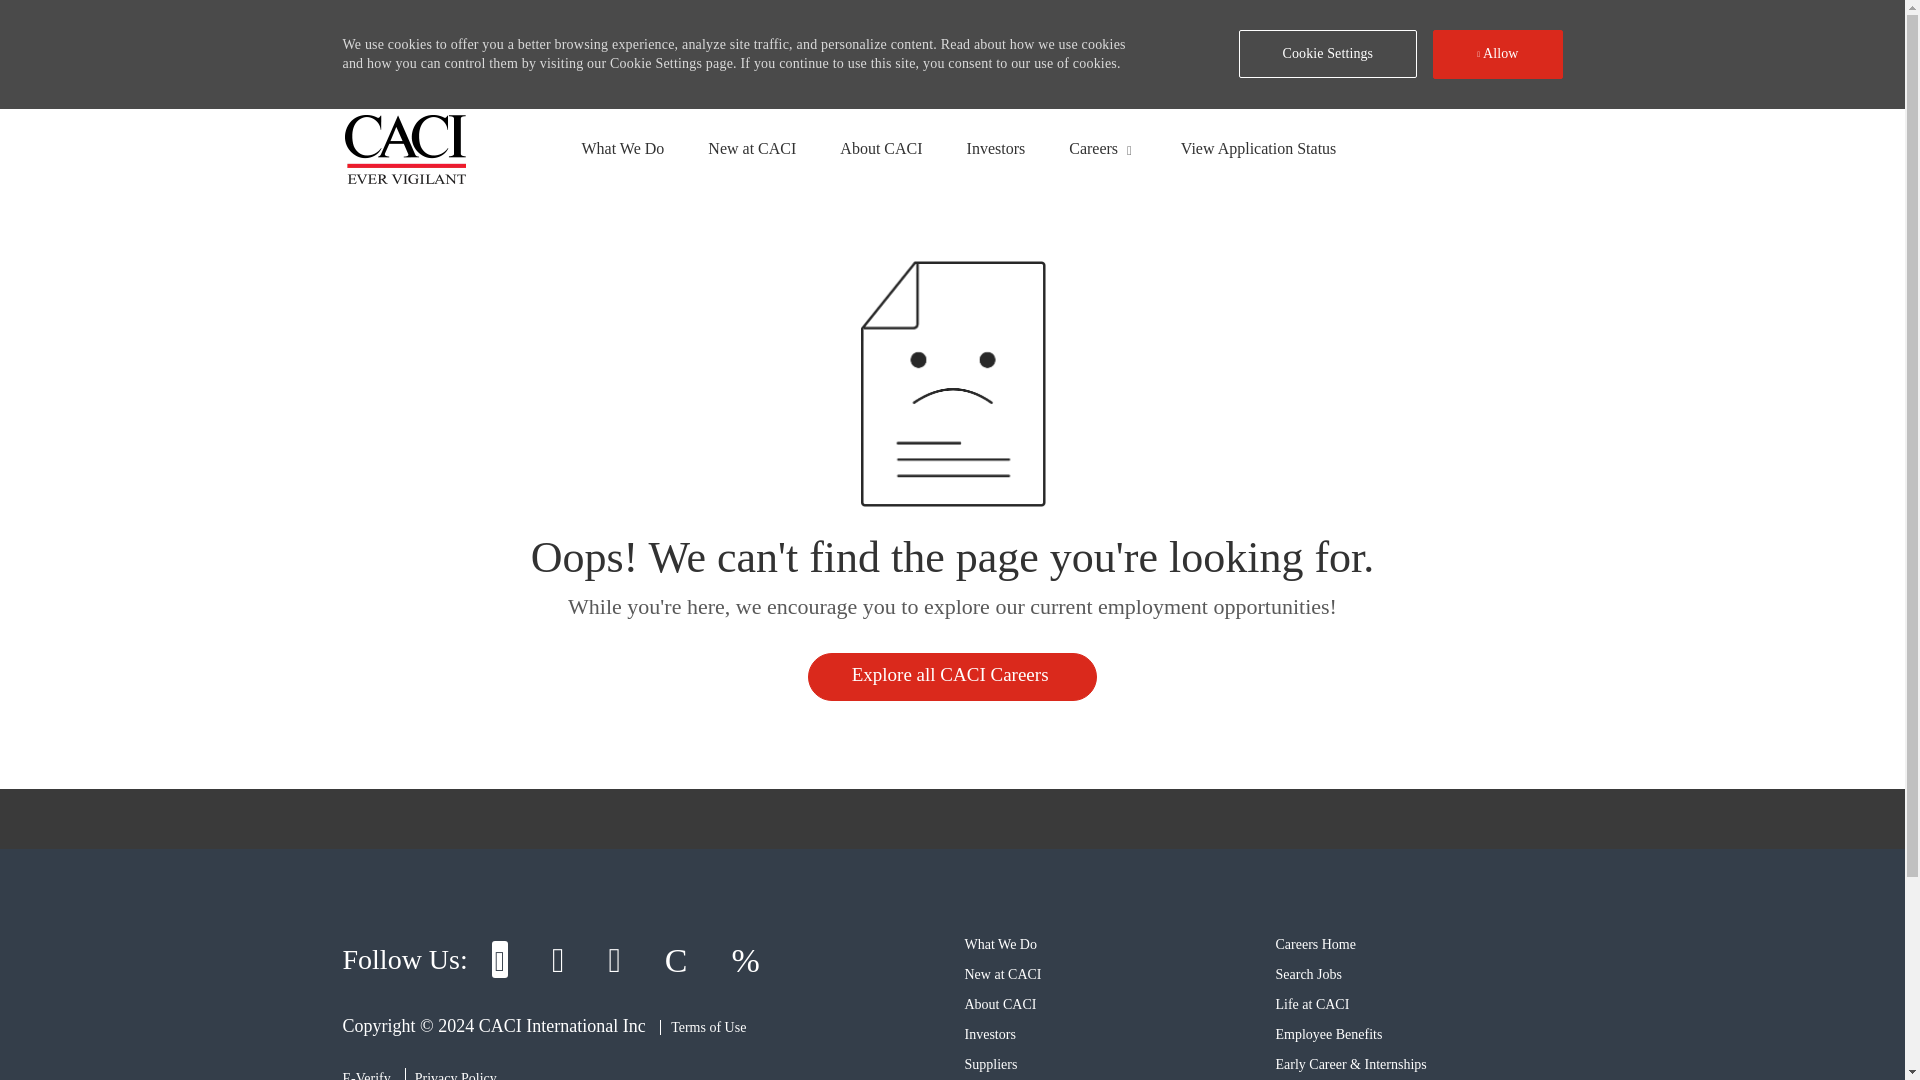  I want to click on Investors, so click(996, 148).